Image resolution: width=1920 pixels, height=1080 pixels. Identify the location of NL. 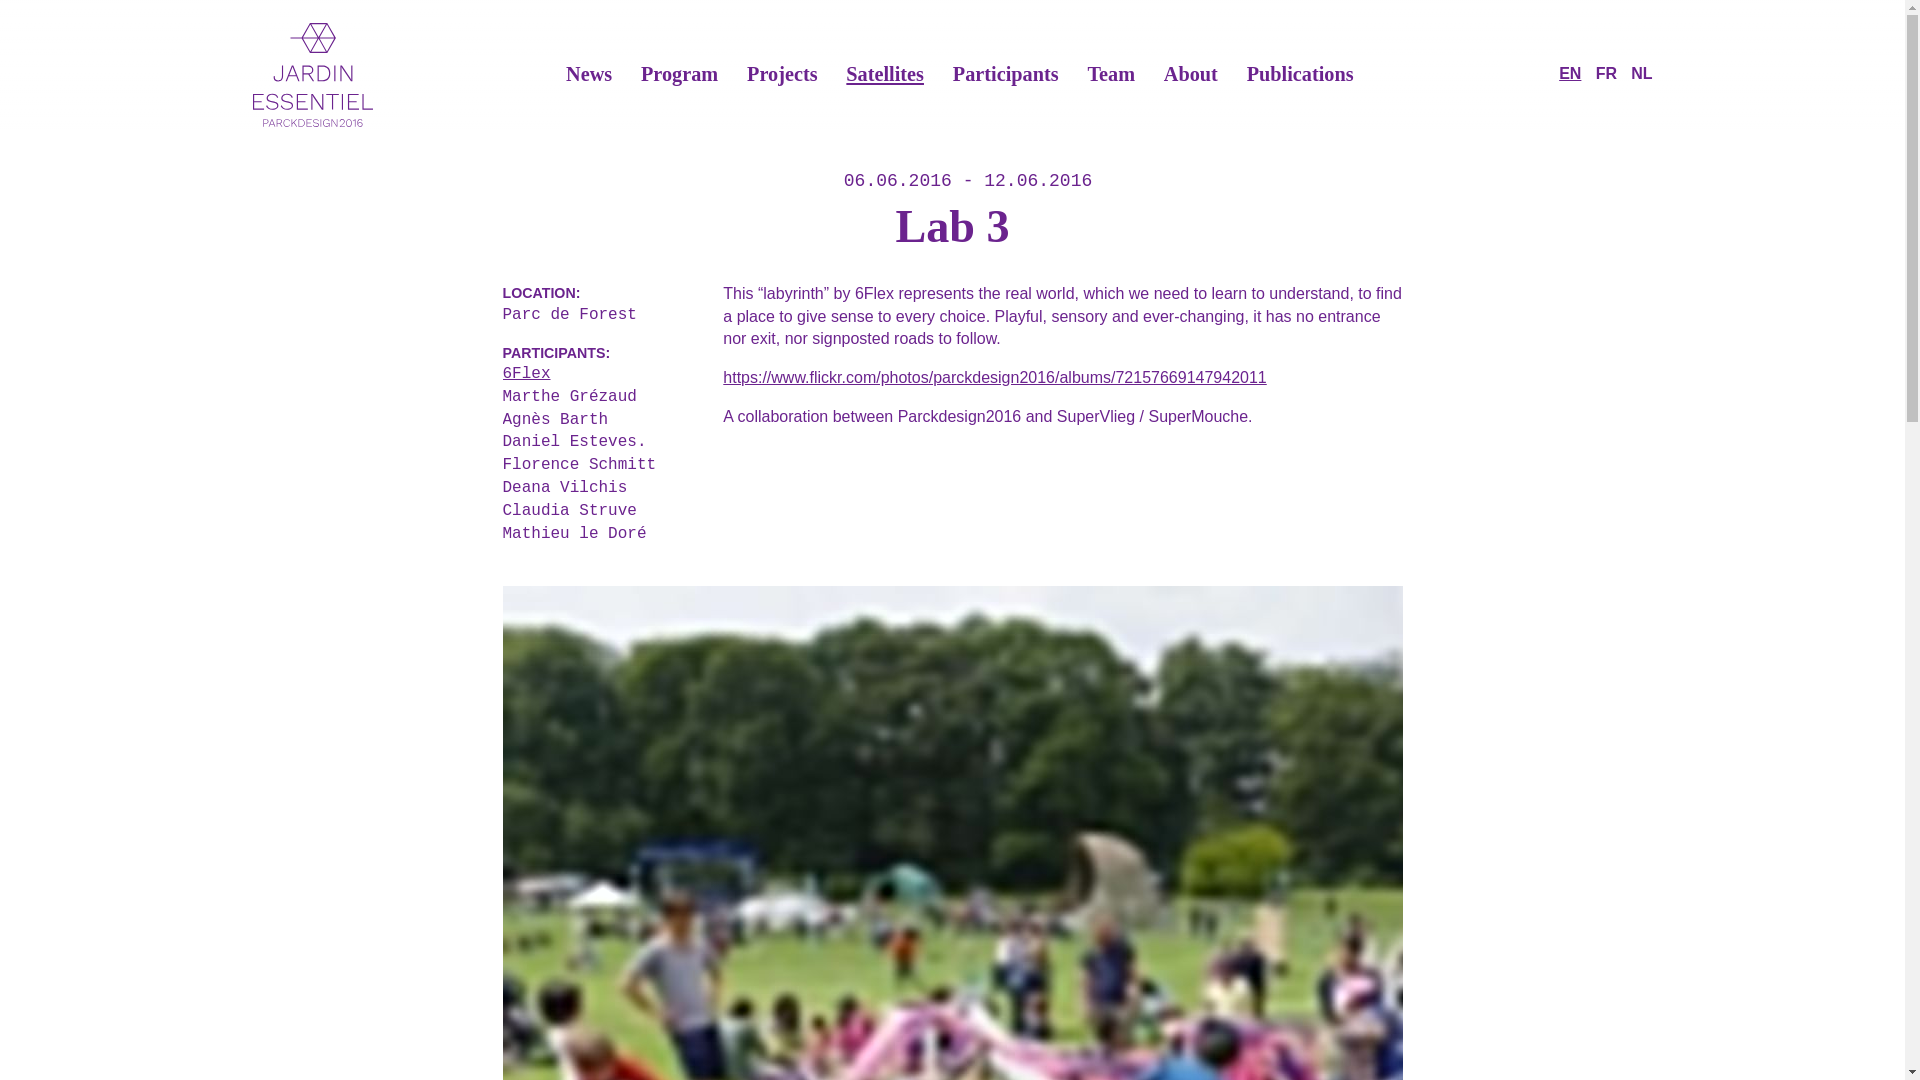
(1640, 73).